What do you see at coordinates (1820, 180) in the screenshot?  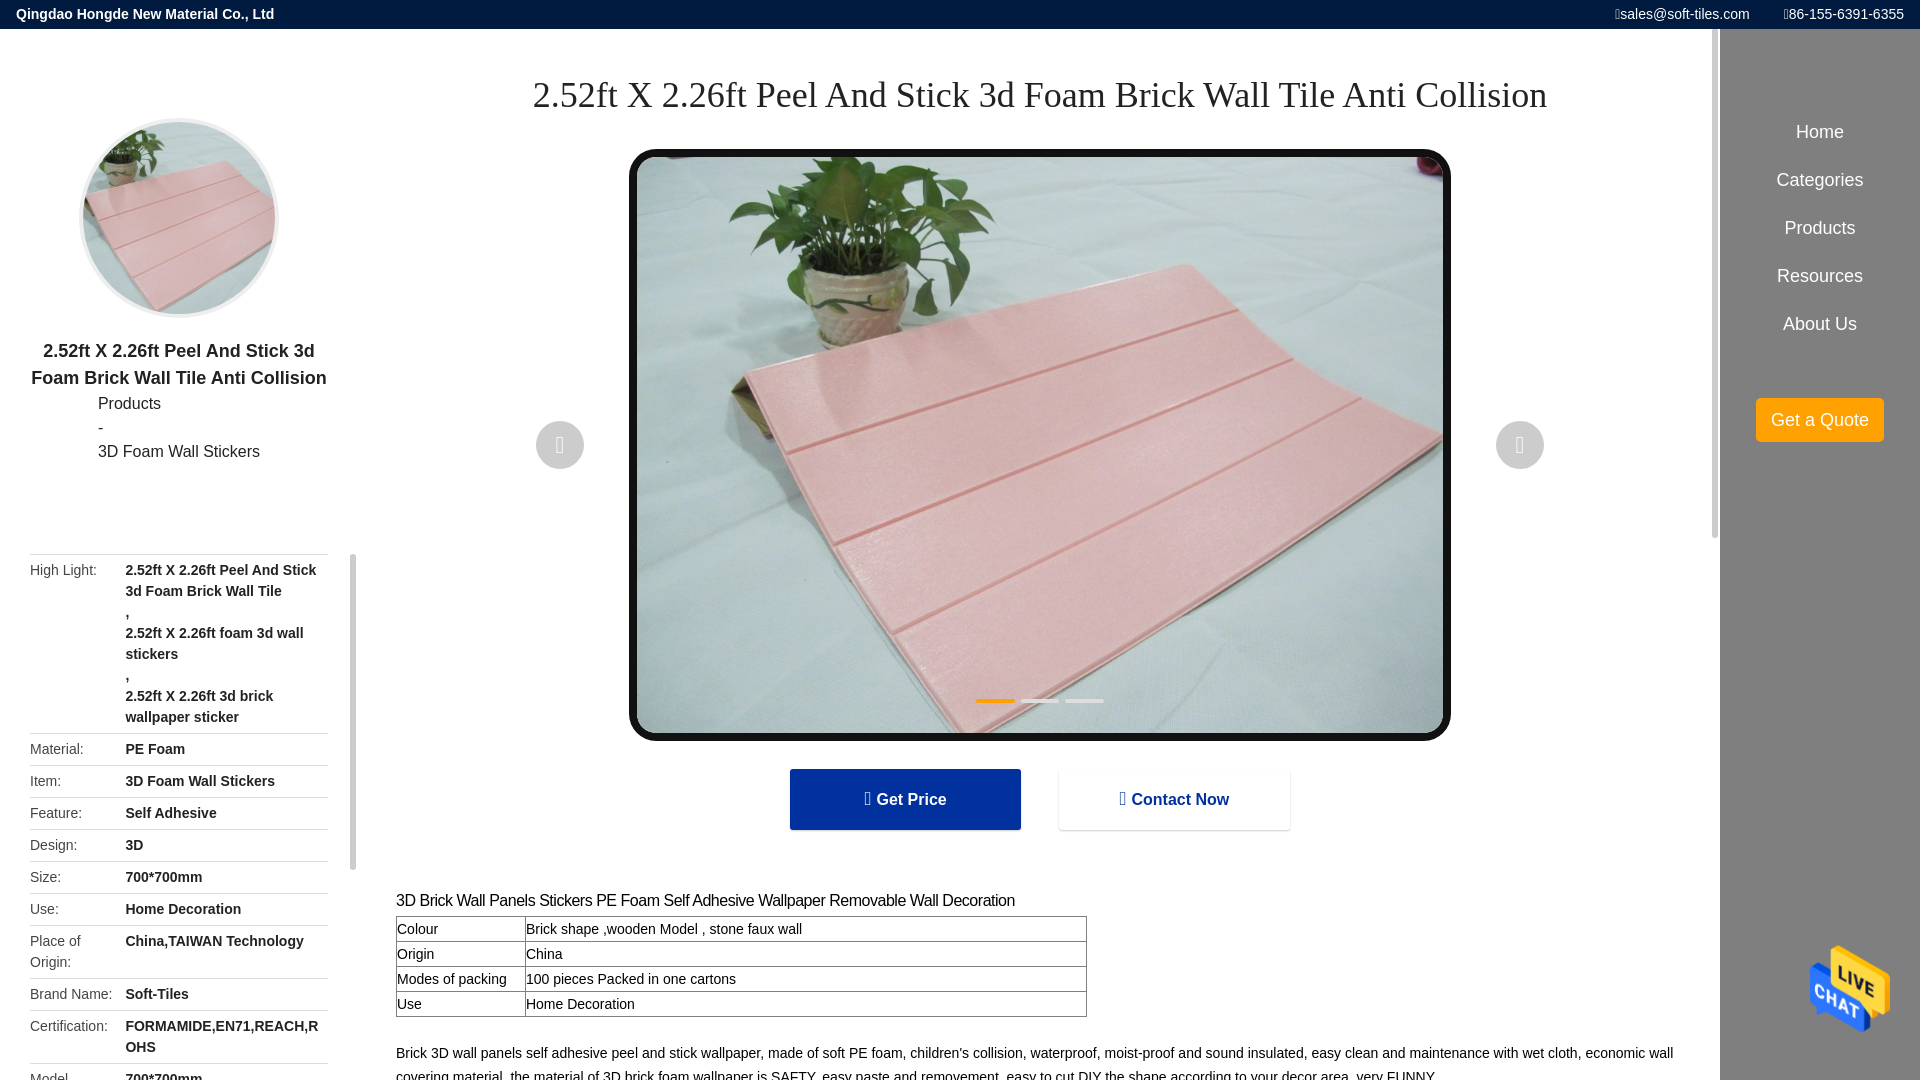 I see `Categories` at bounding box center [1820, 180].